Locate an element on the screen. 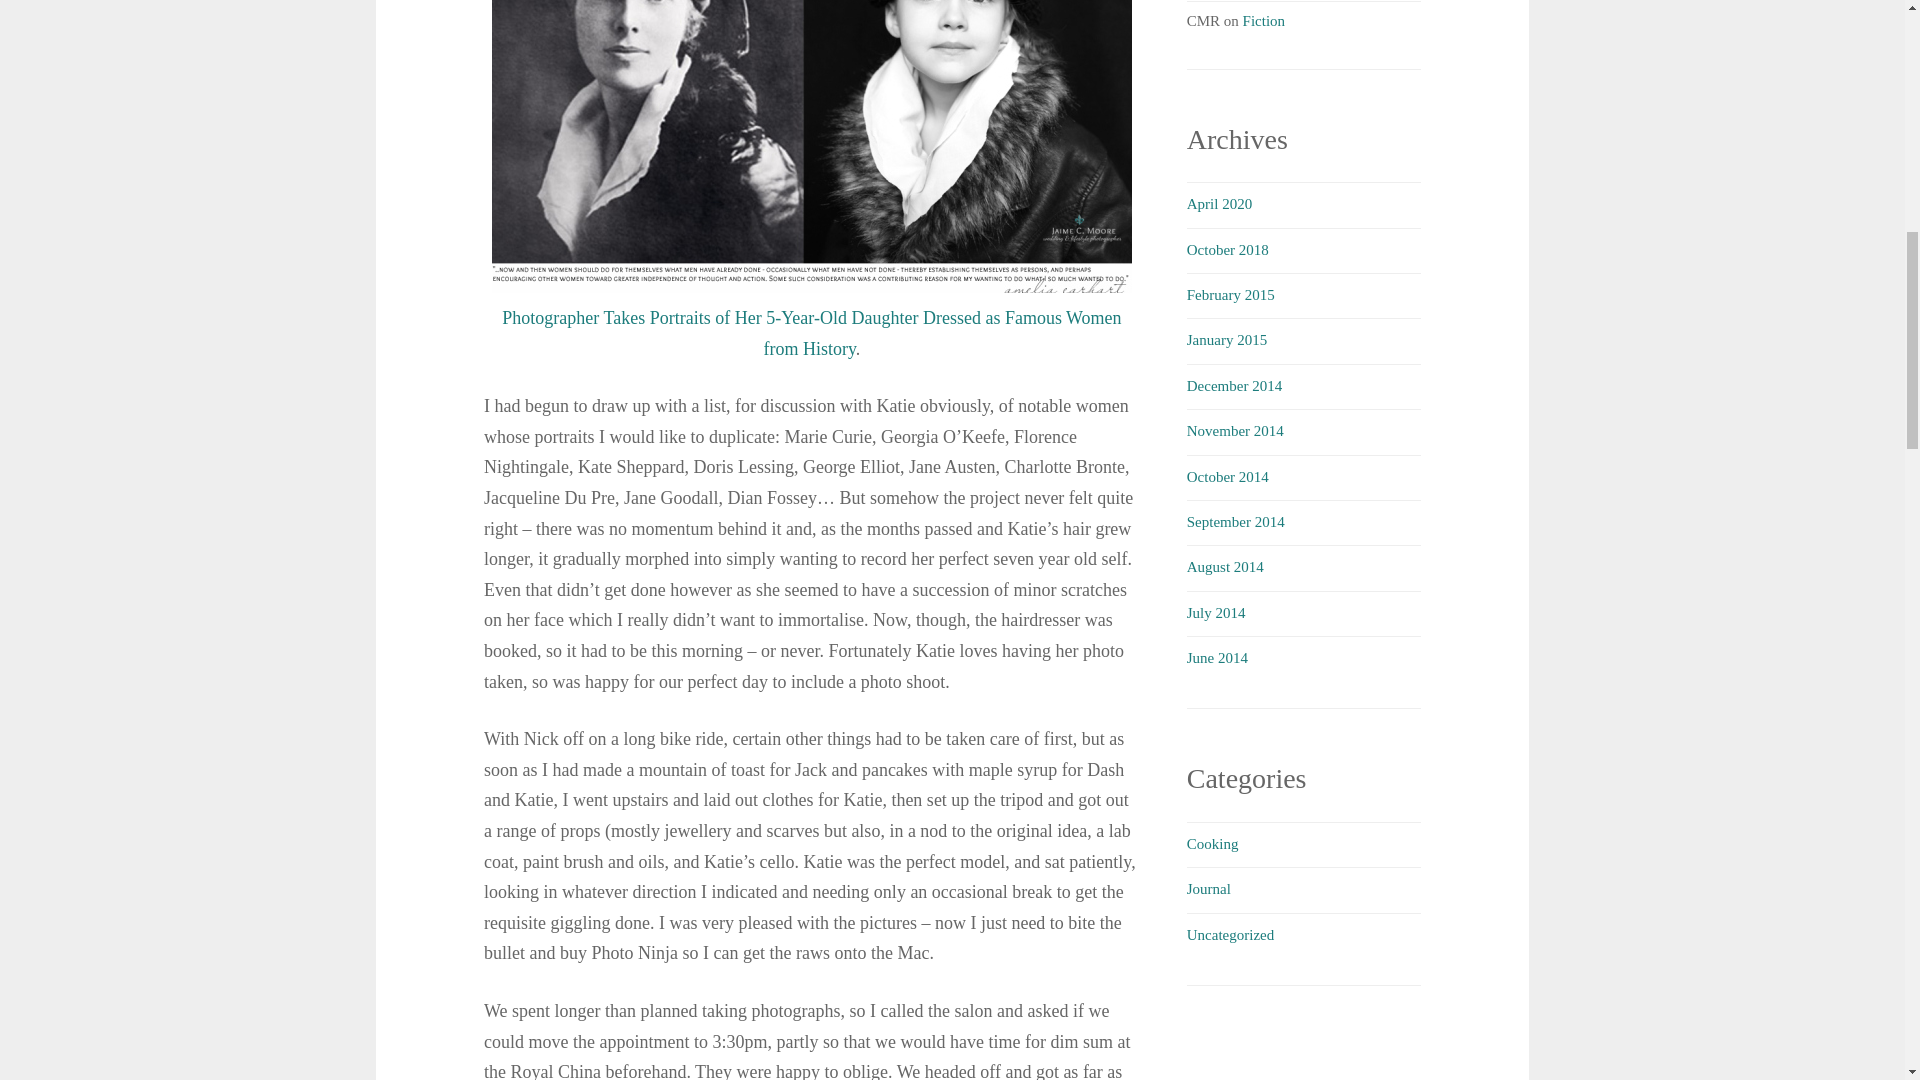 This screenshot has height=1080, width=1920. November 2014 is located at coordinates (1235, 430).